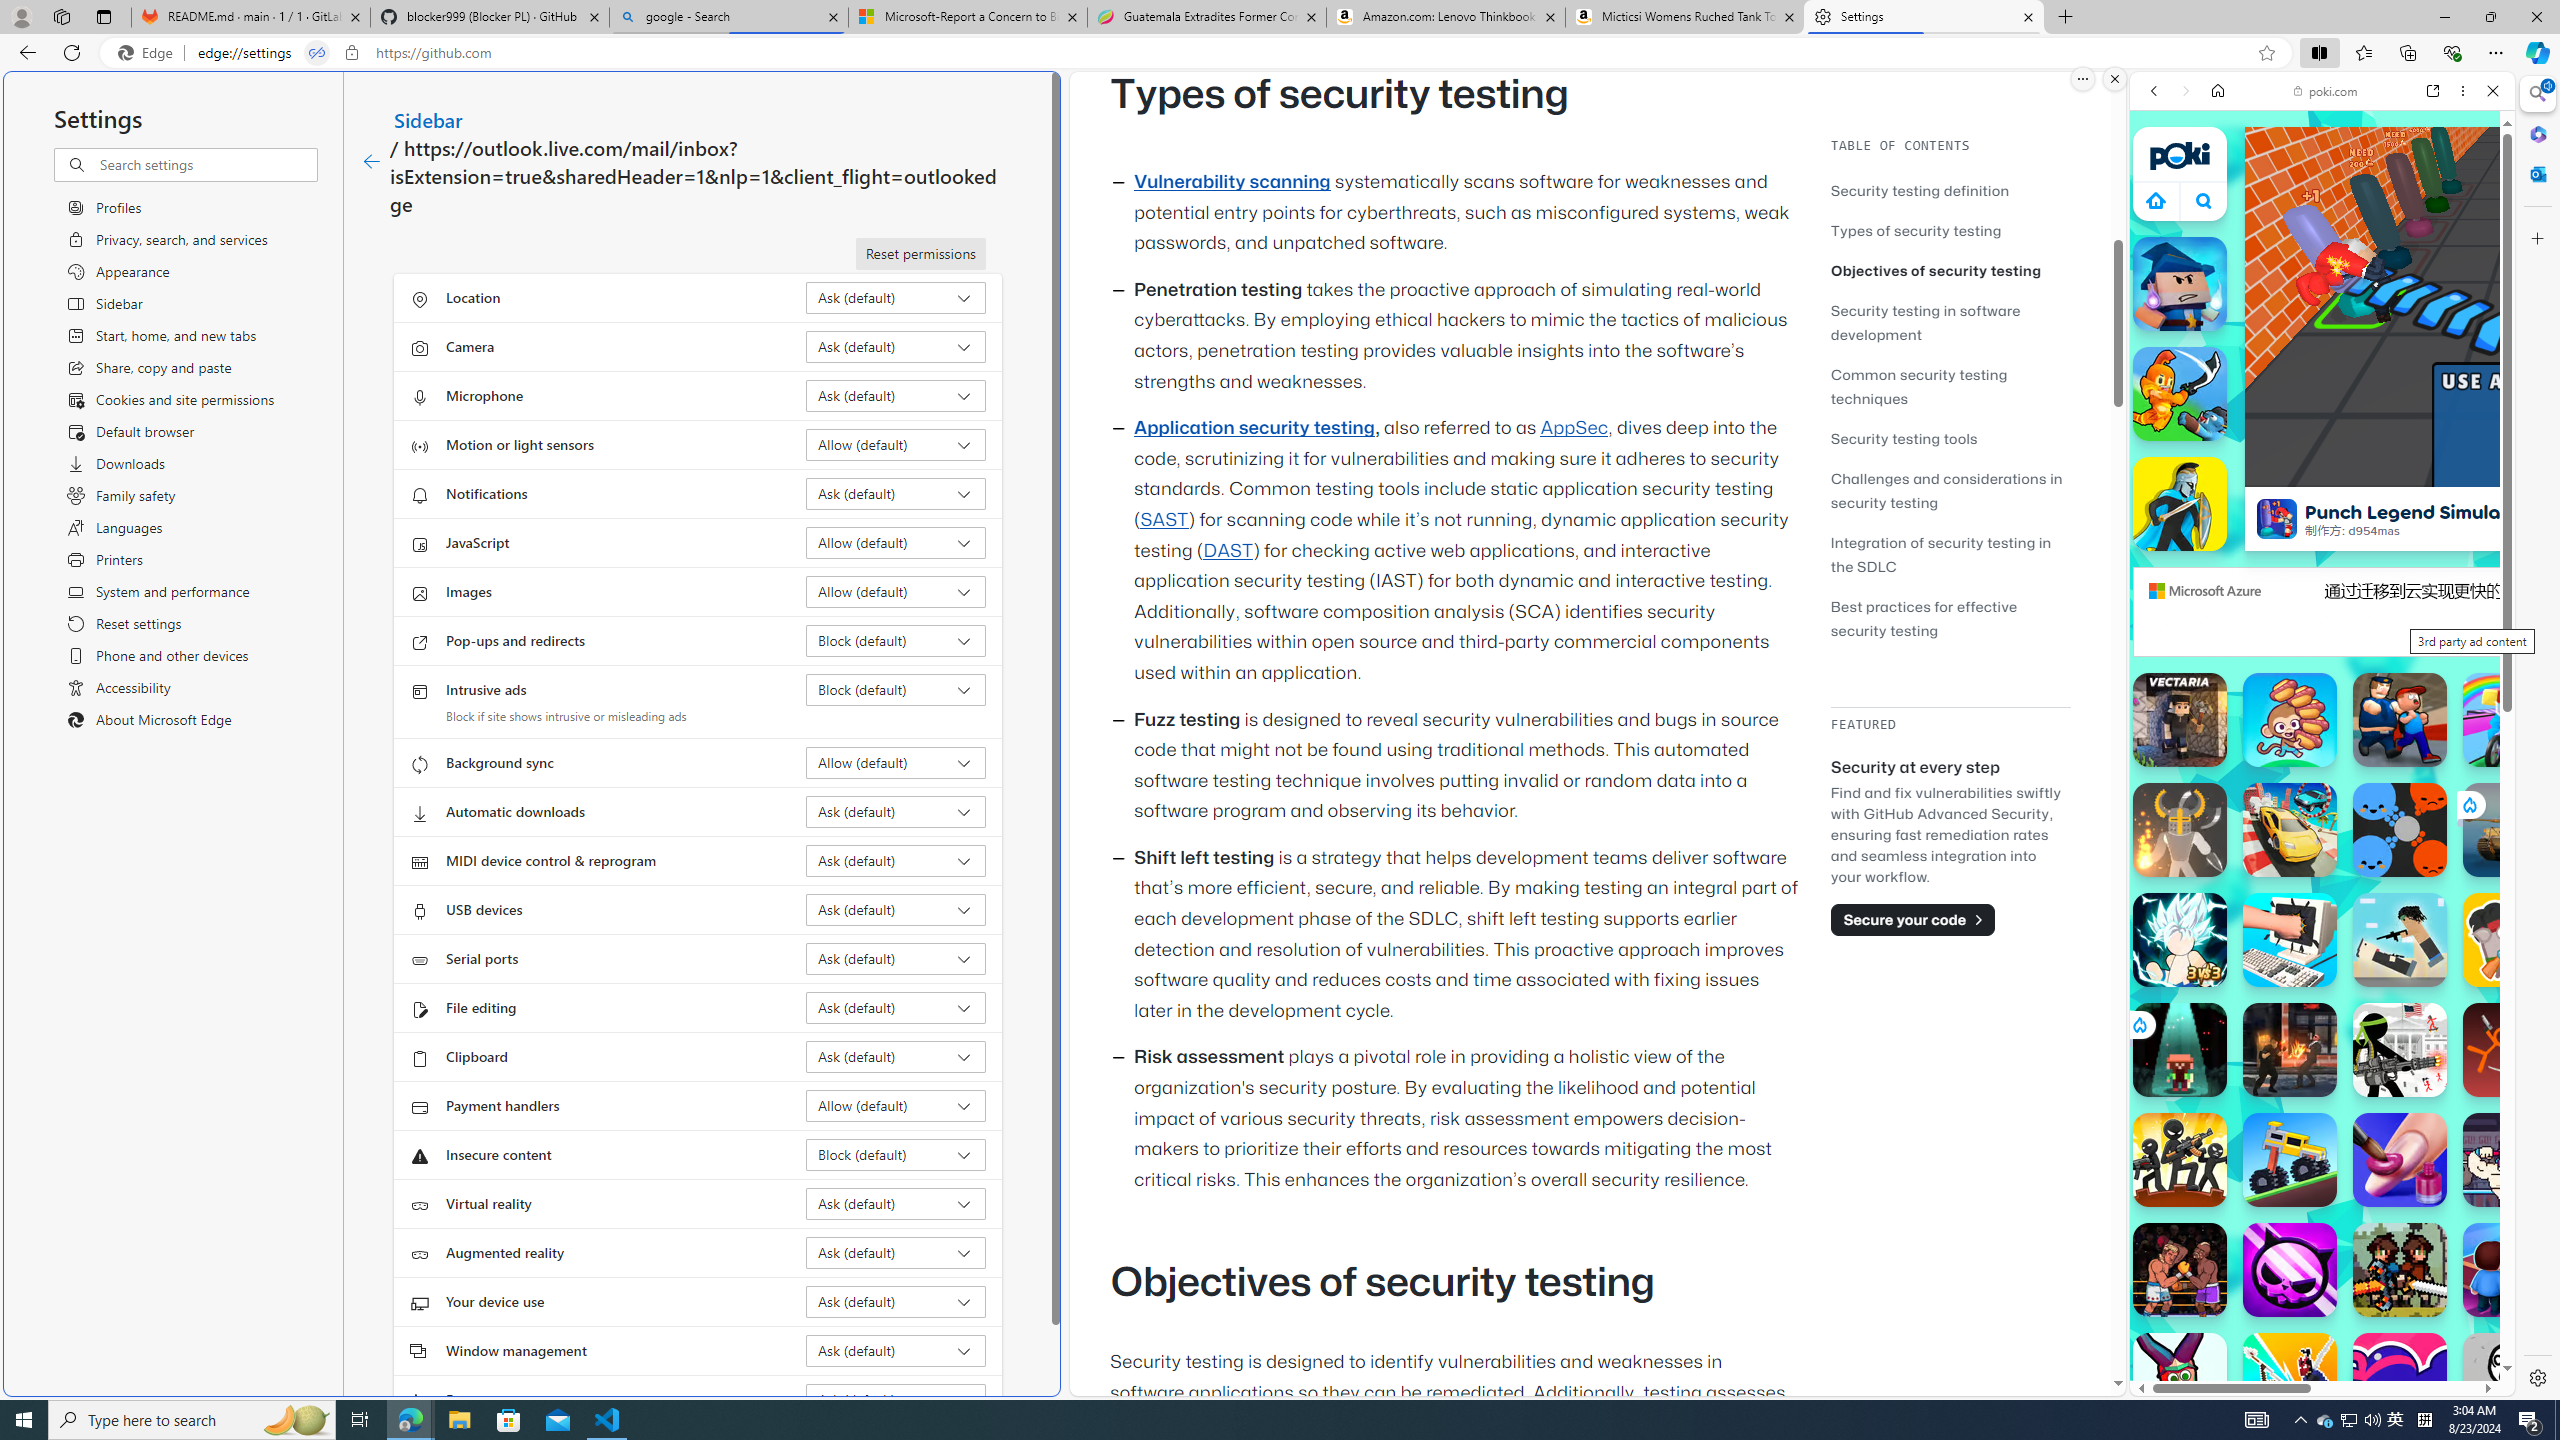  Describe the element at coordinates (2400, 1160) in the screenshot. I see `Nails DIY: Manicure Master Nails DIY: Manicure Master` at that location.